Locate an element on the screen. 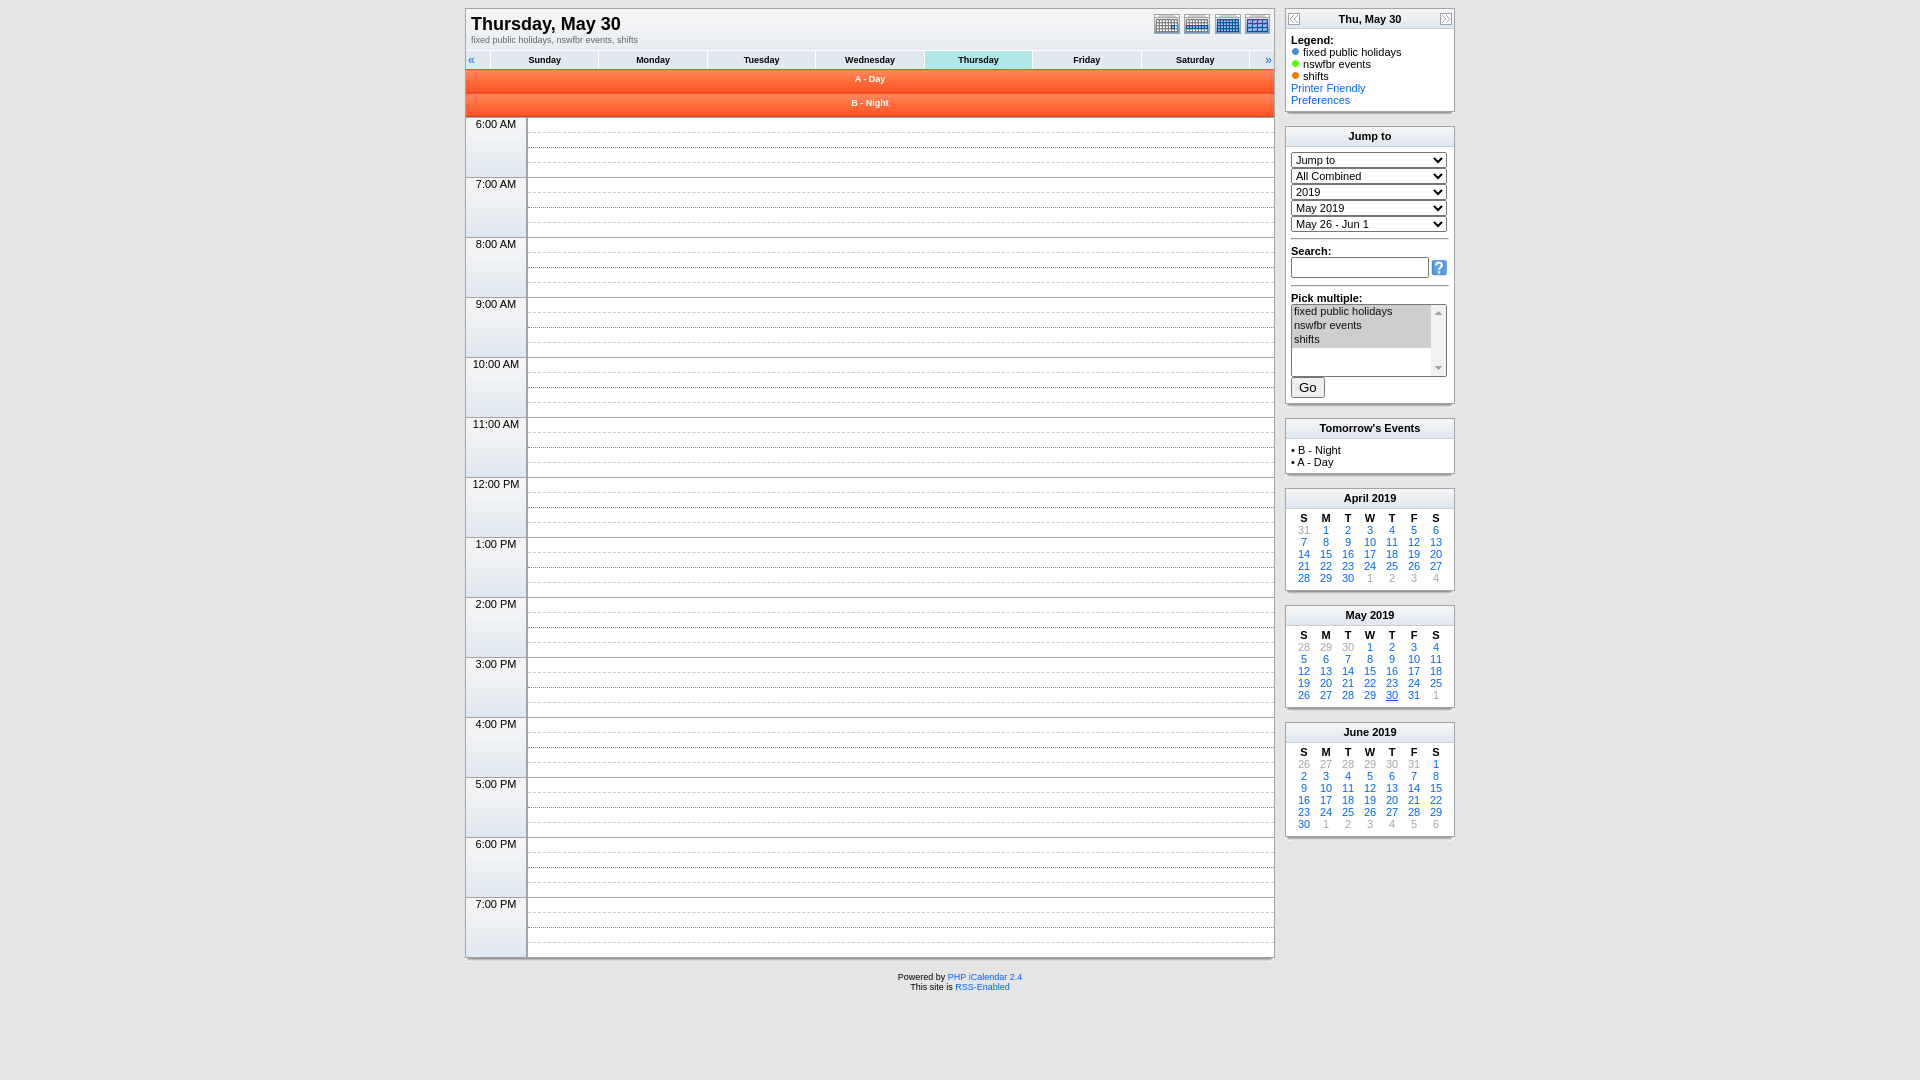 The width and height of the screenshot is (1920, 1080). 18 is located at coordinates (1392, 554).